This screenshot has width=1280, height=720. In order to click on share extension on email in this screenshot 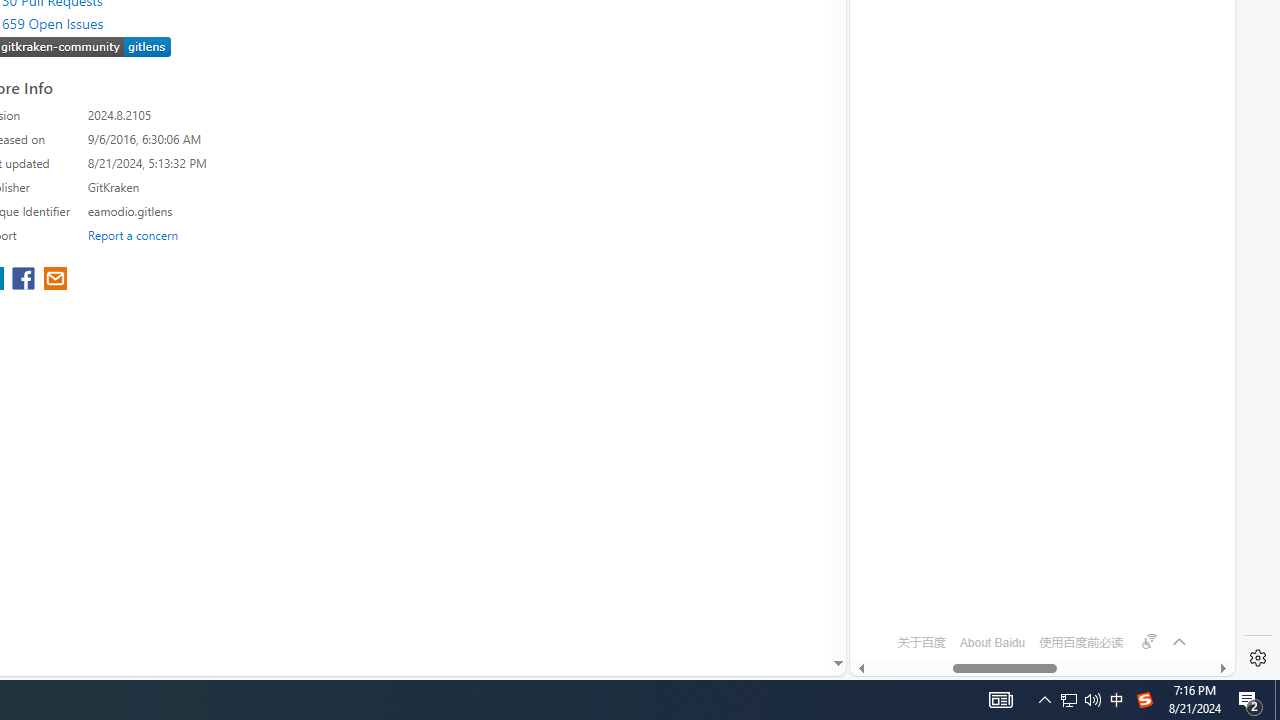, I will do `click(54, 280)`.